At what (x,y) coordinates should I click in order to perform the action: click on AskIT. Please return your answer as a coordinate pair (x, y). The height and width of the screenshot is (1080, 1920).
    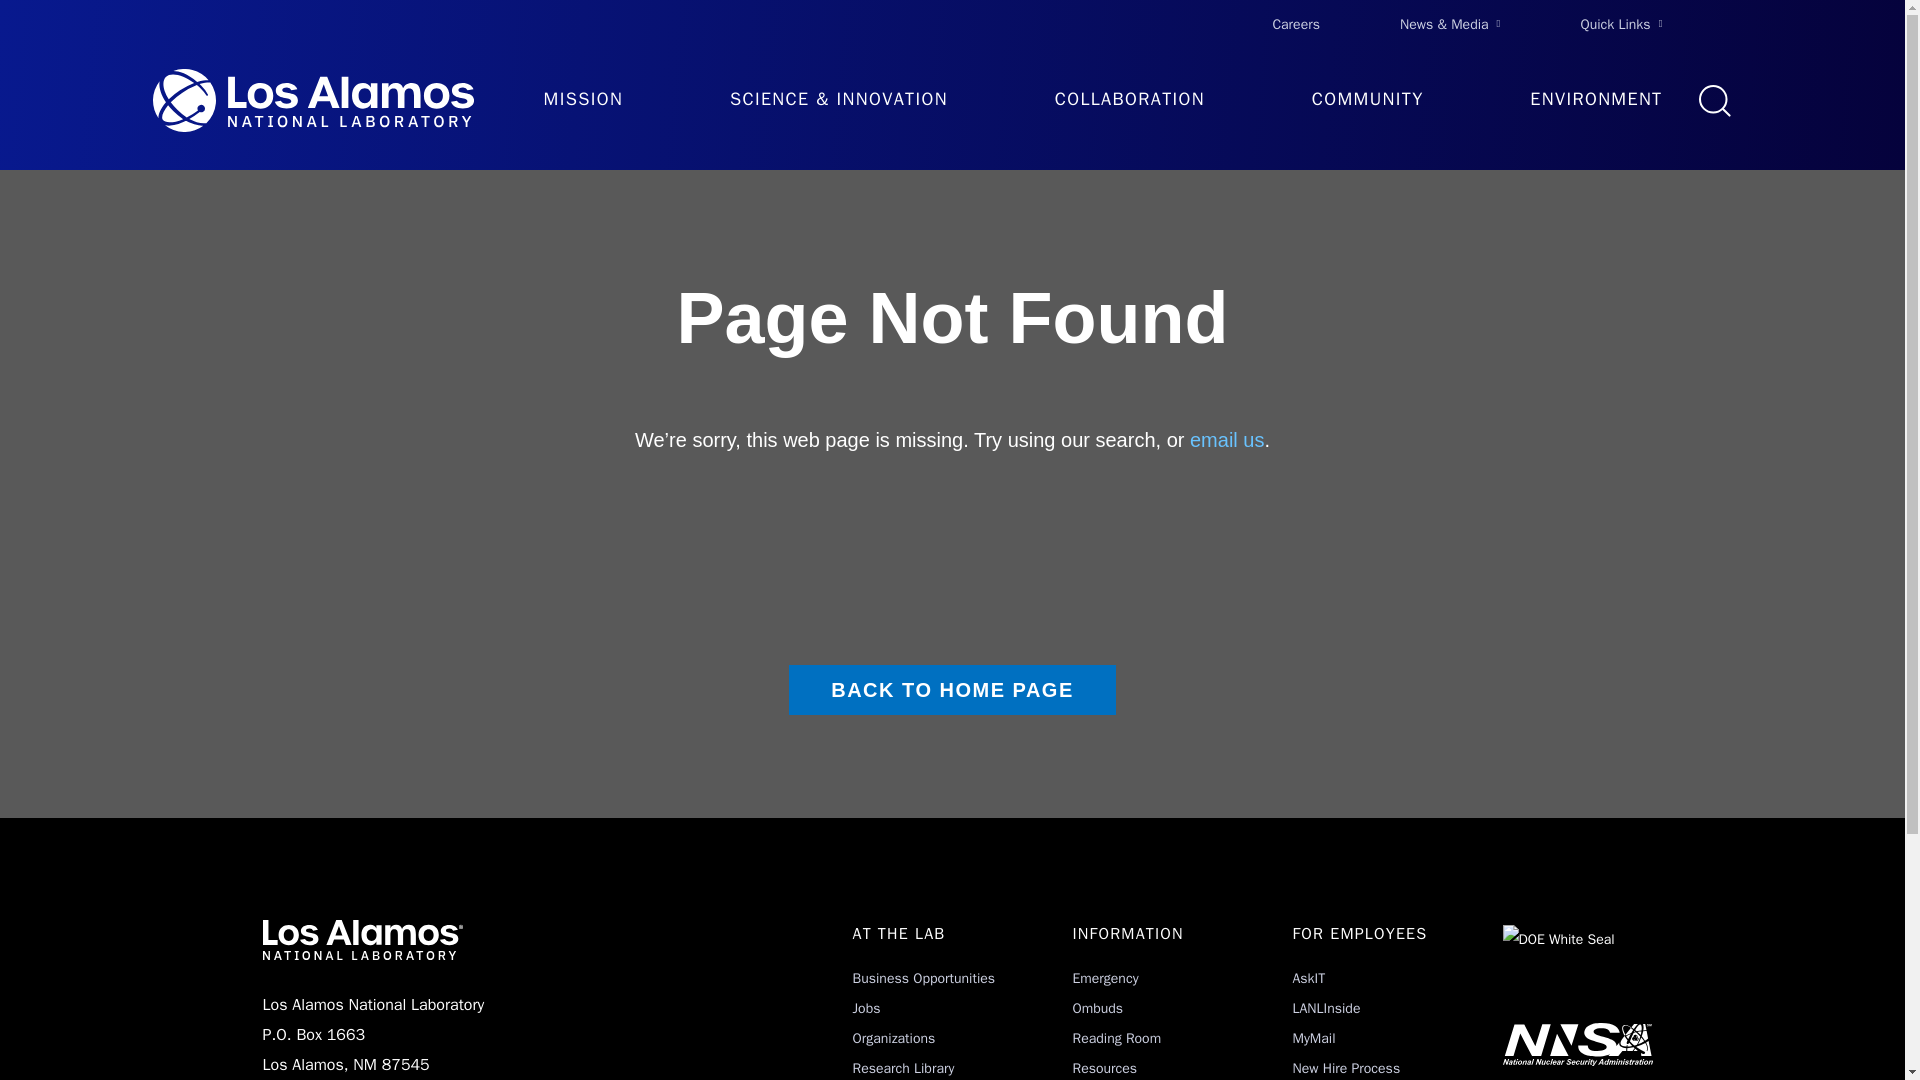
    Looking at the image, I should click on (1308, 978).